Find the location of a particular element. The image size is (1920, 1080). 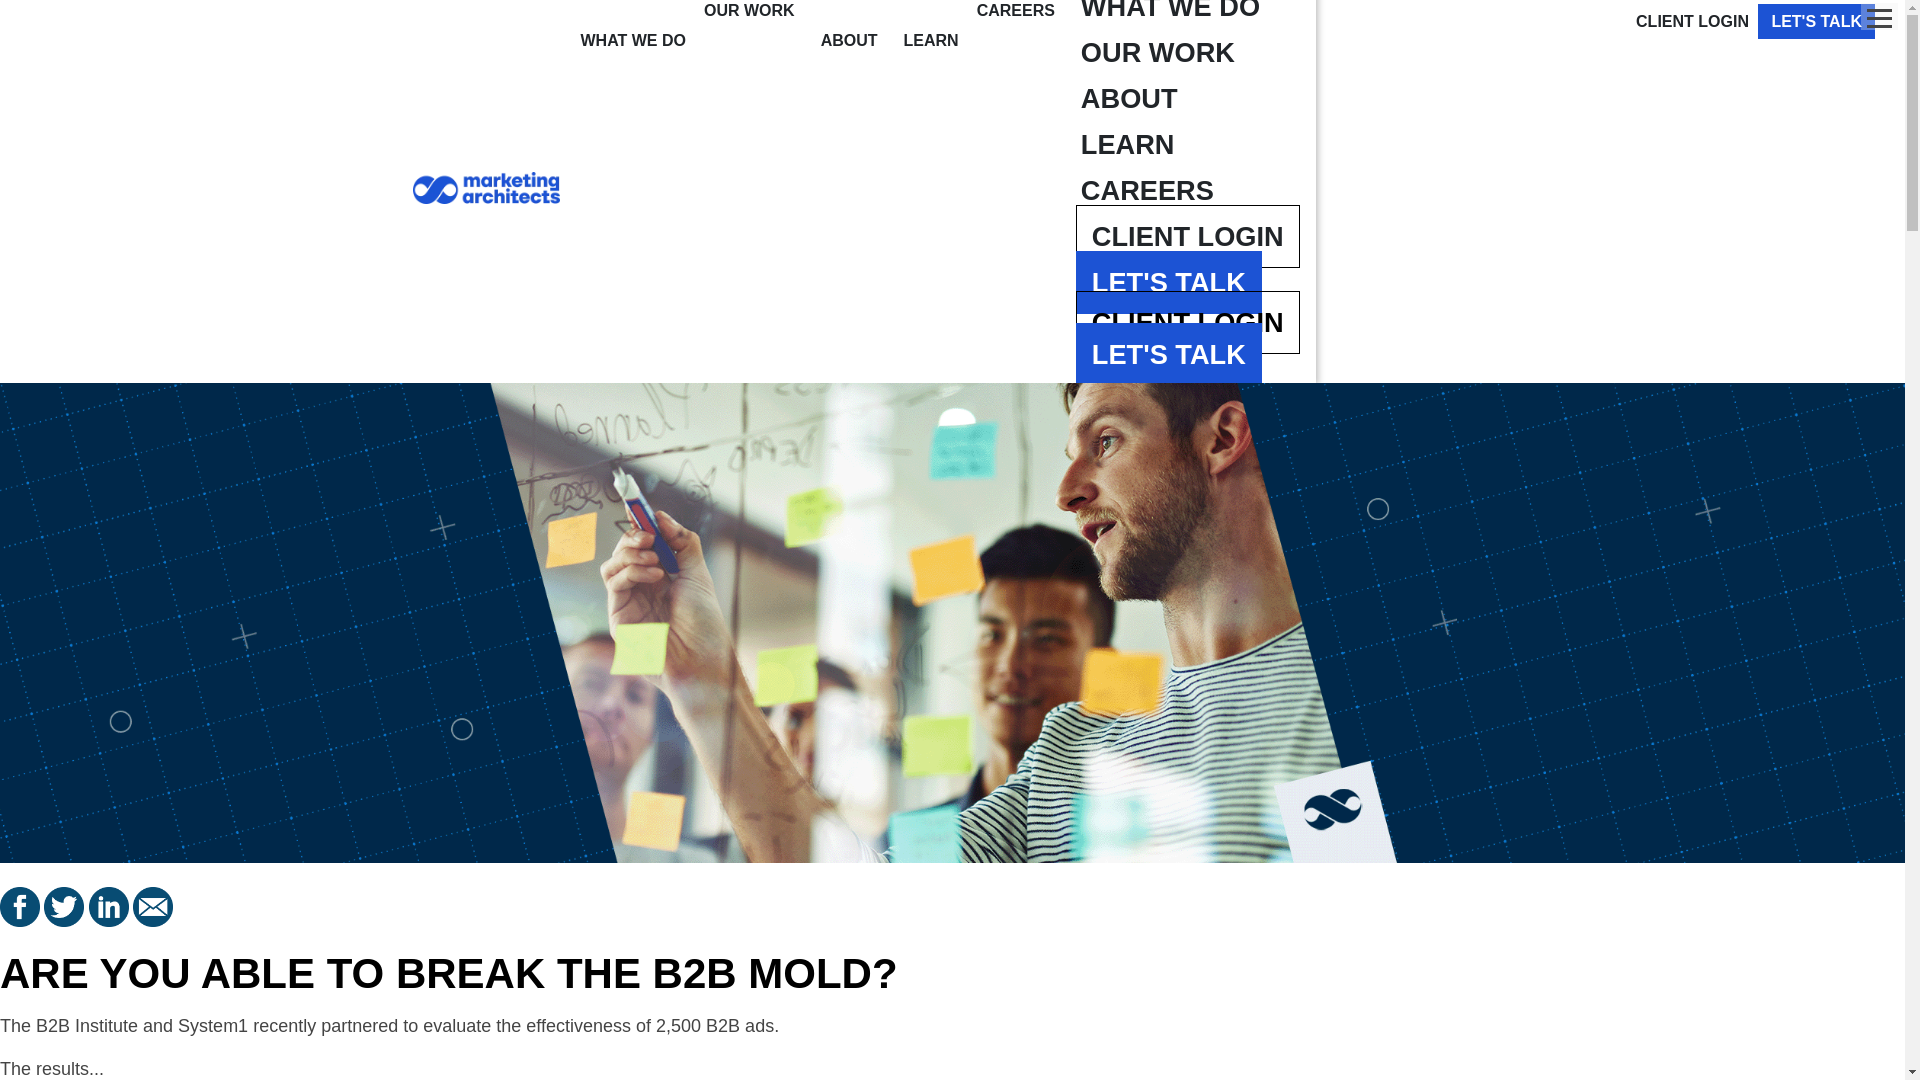

LET'S TALK is located at coordinates (1816, 21).